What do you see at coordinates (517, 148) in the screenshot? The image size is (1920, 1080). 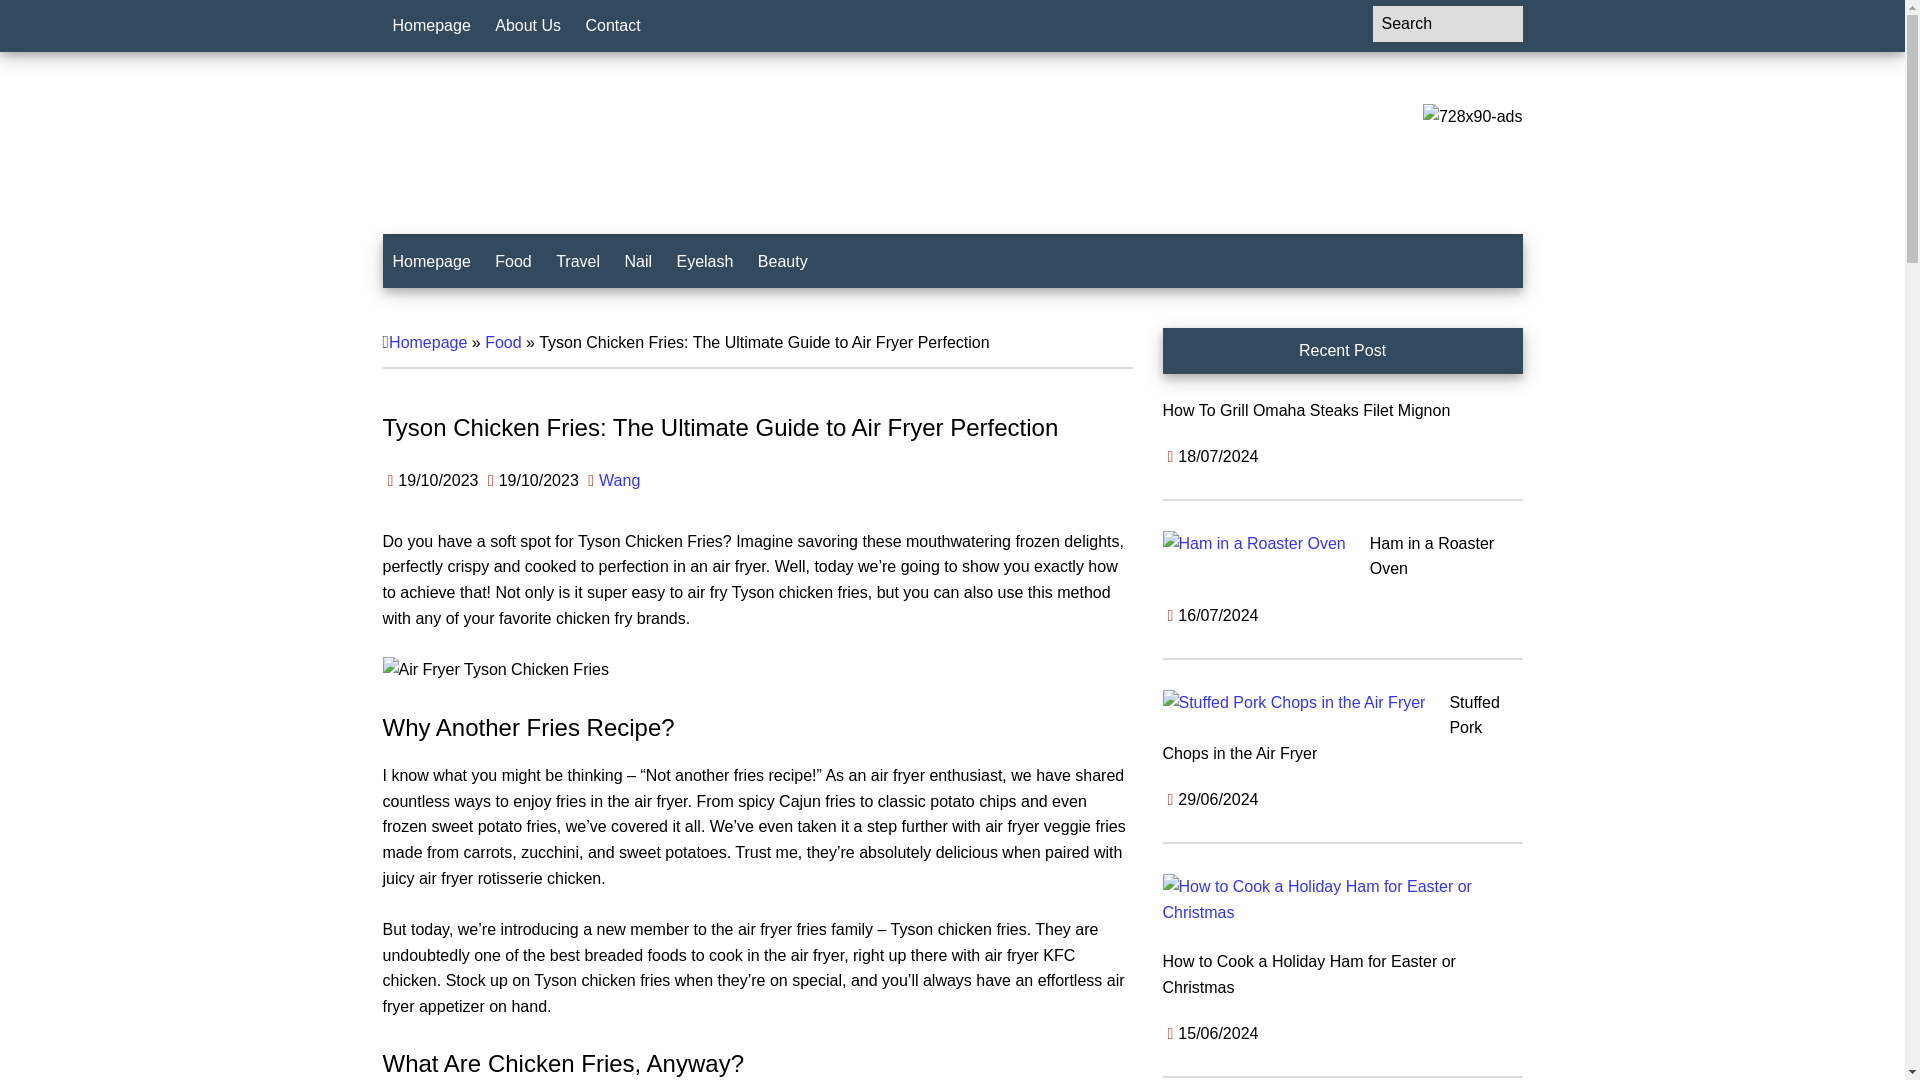 I see `Ekilove` at bounding box center [517, 148].